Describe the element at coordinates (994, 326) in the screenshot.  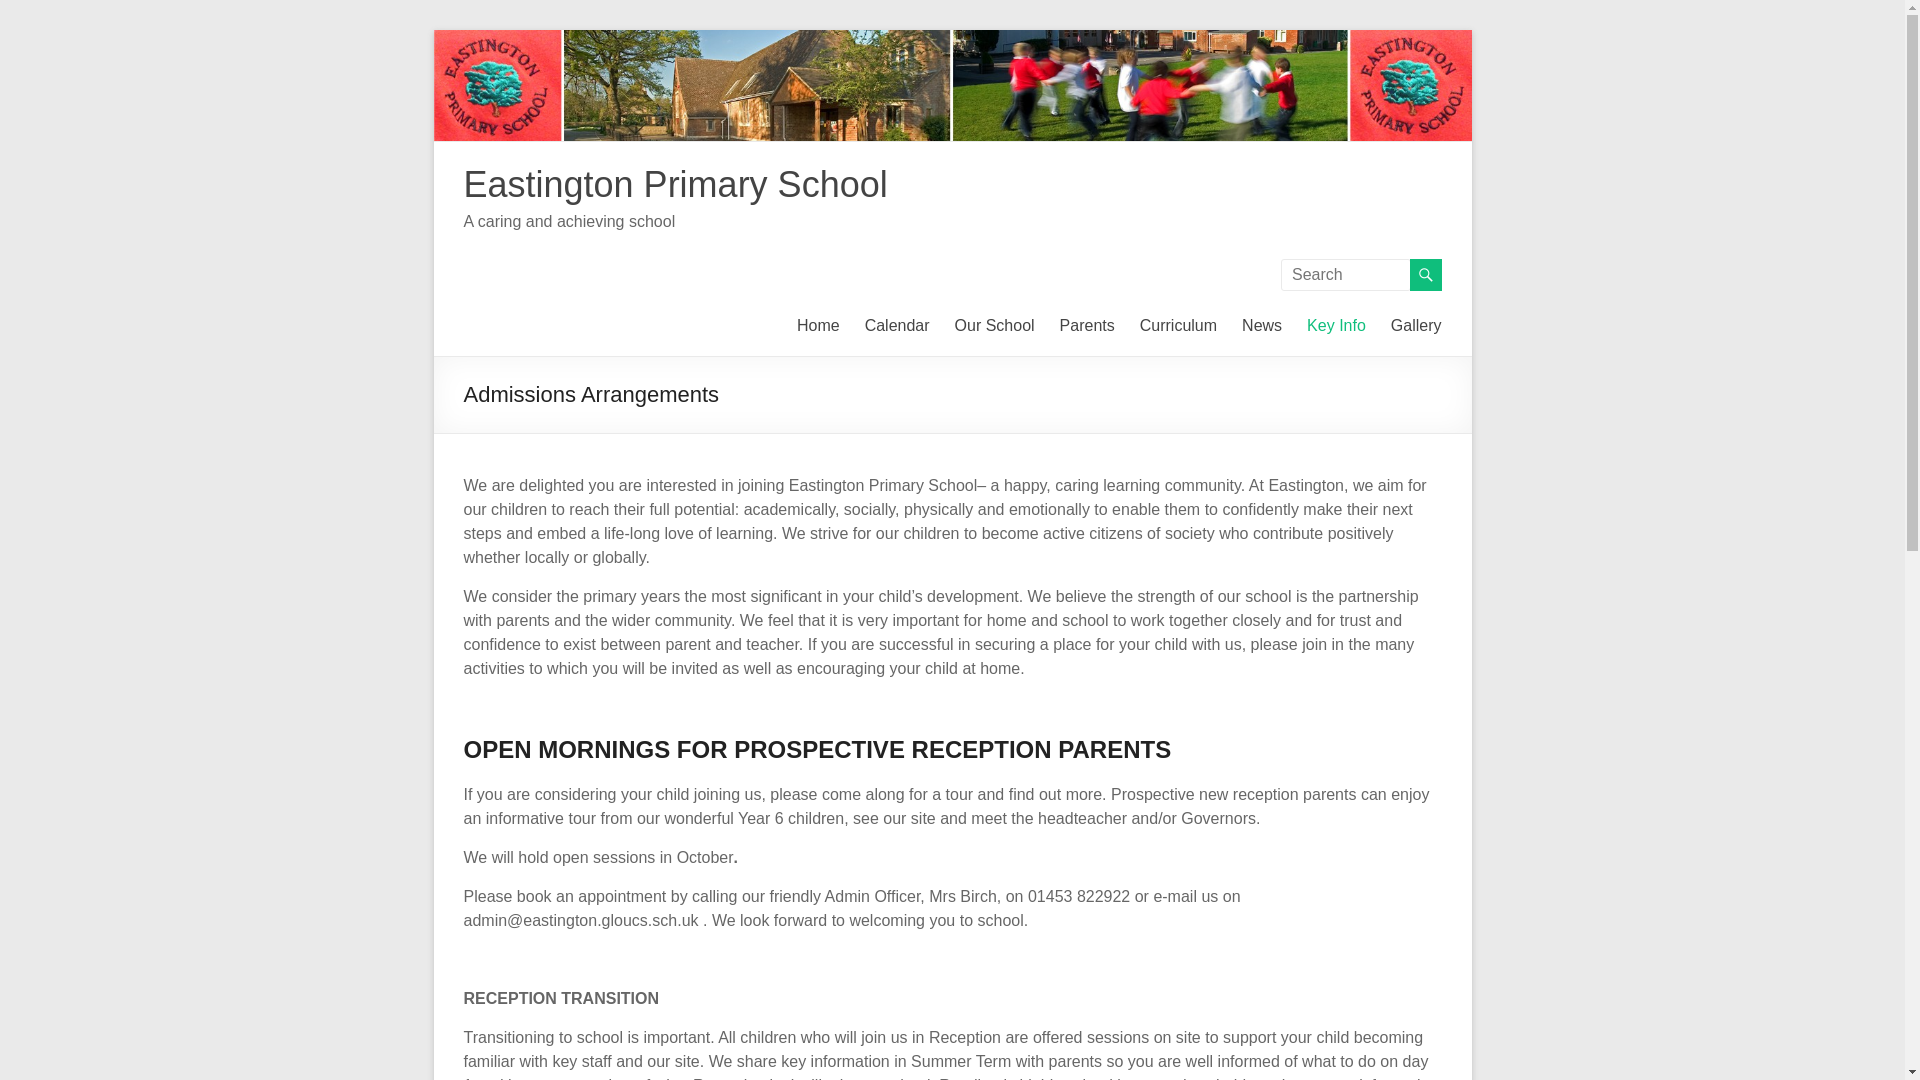
I see `Our School` at that location.